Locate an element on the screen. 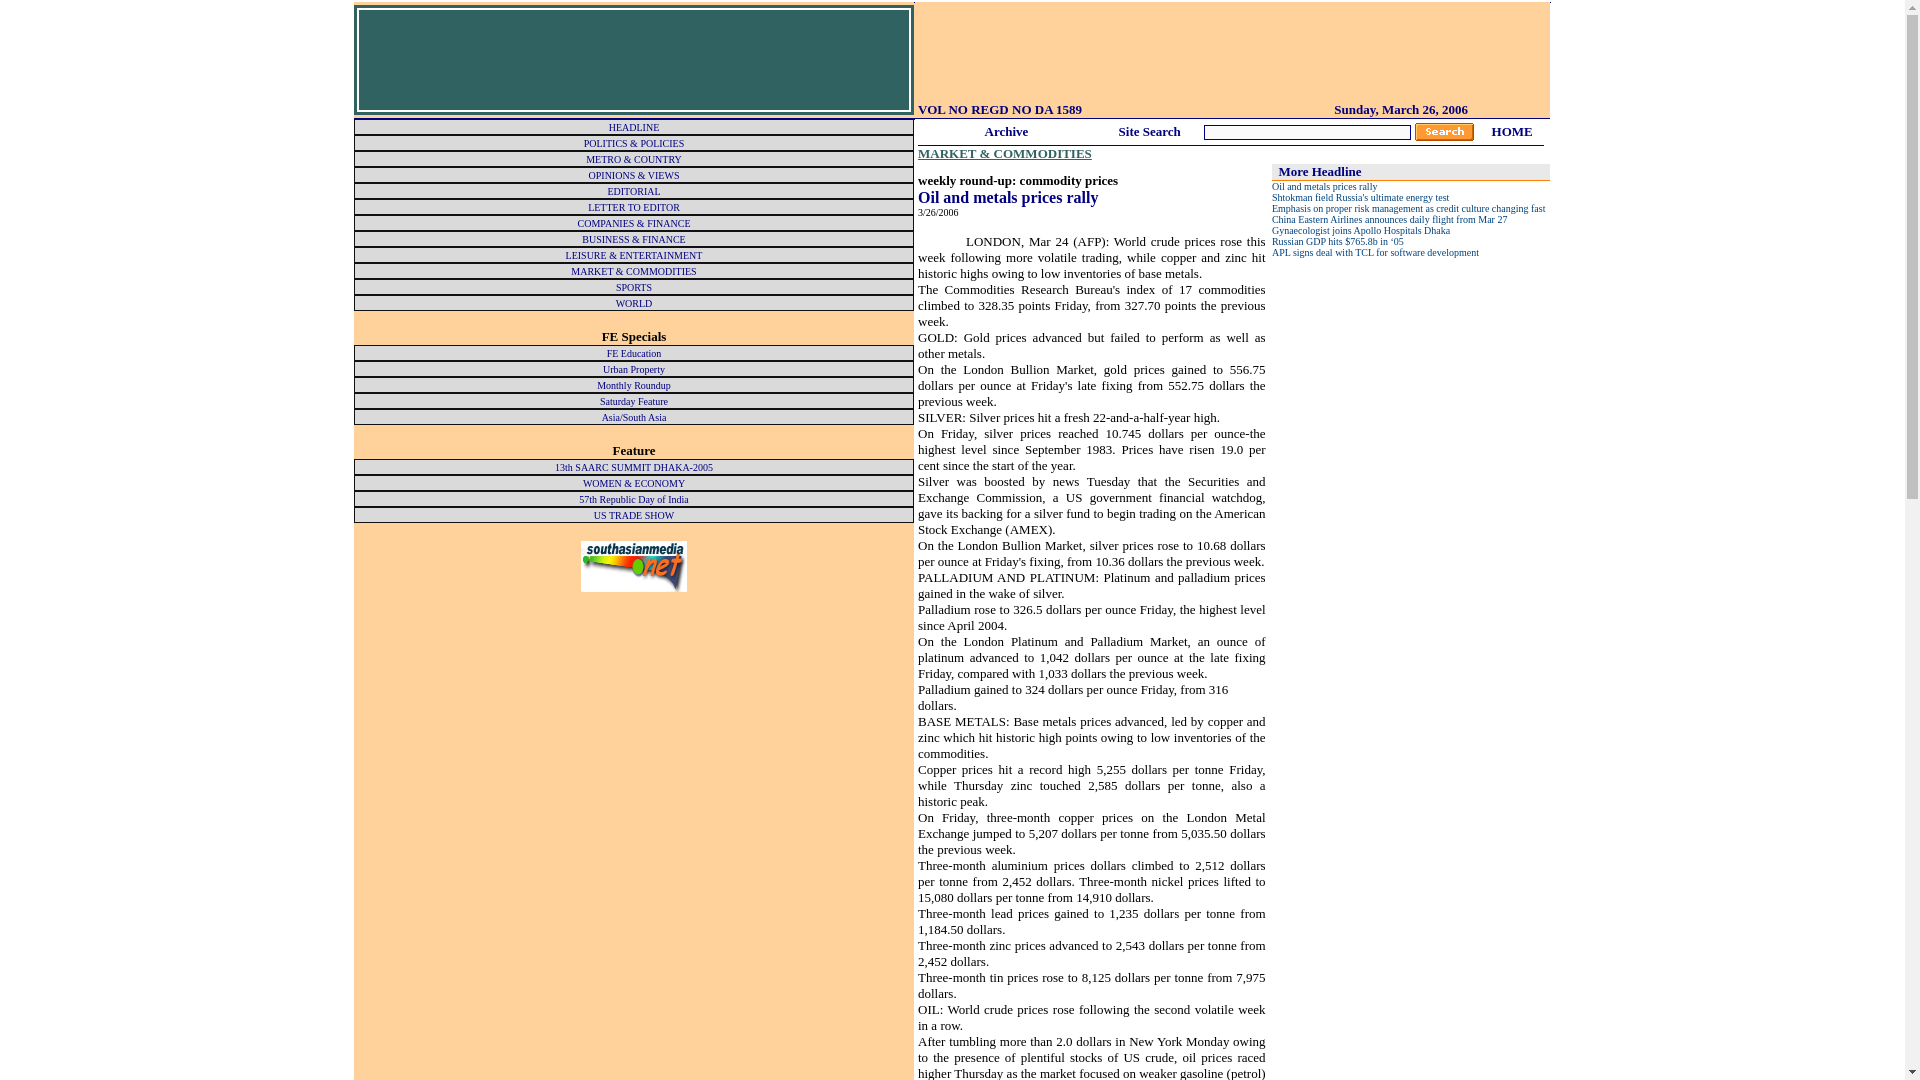  SPORTS is located at coordinates (634, 286).